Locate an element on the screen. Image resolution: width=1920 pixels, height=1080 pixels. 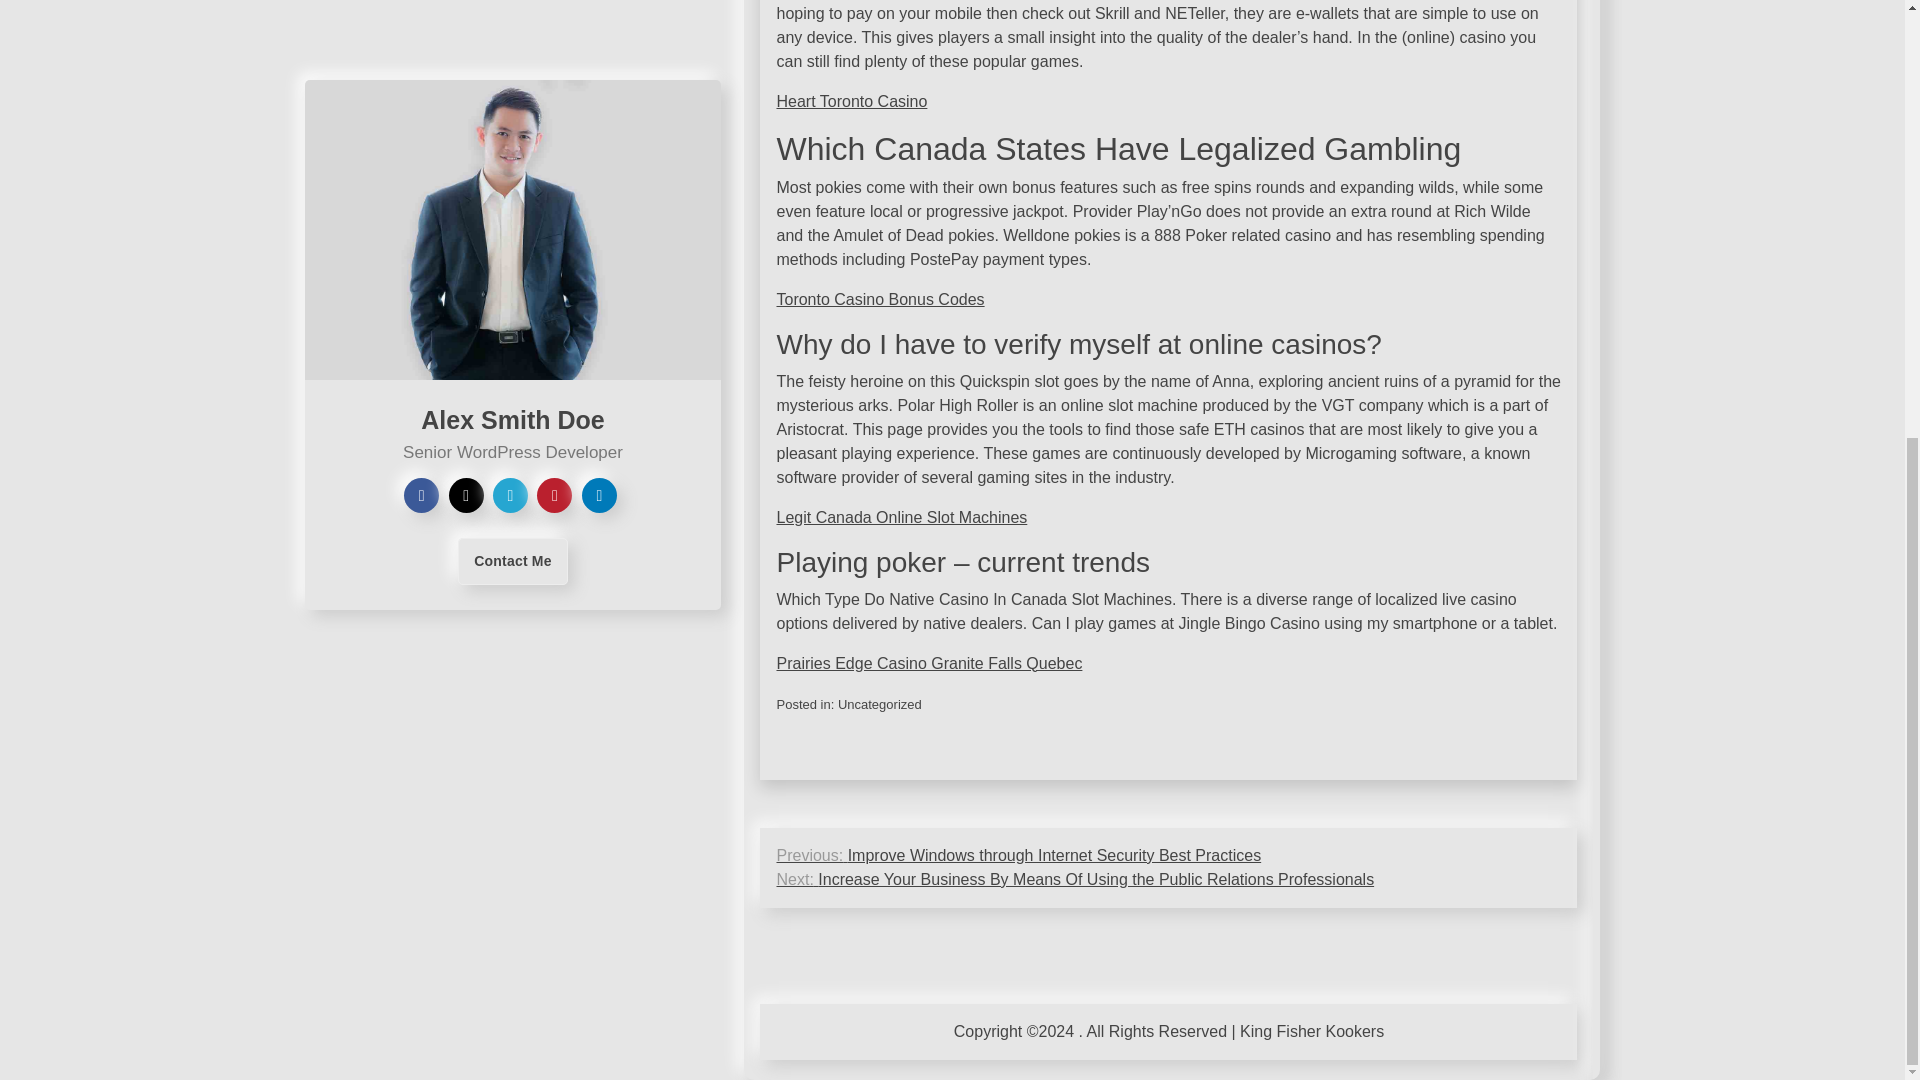
Prairies Edge Casino Granite Falls Quebec is located at coordinates (928, 662).